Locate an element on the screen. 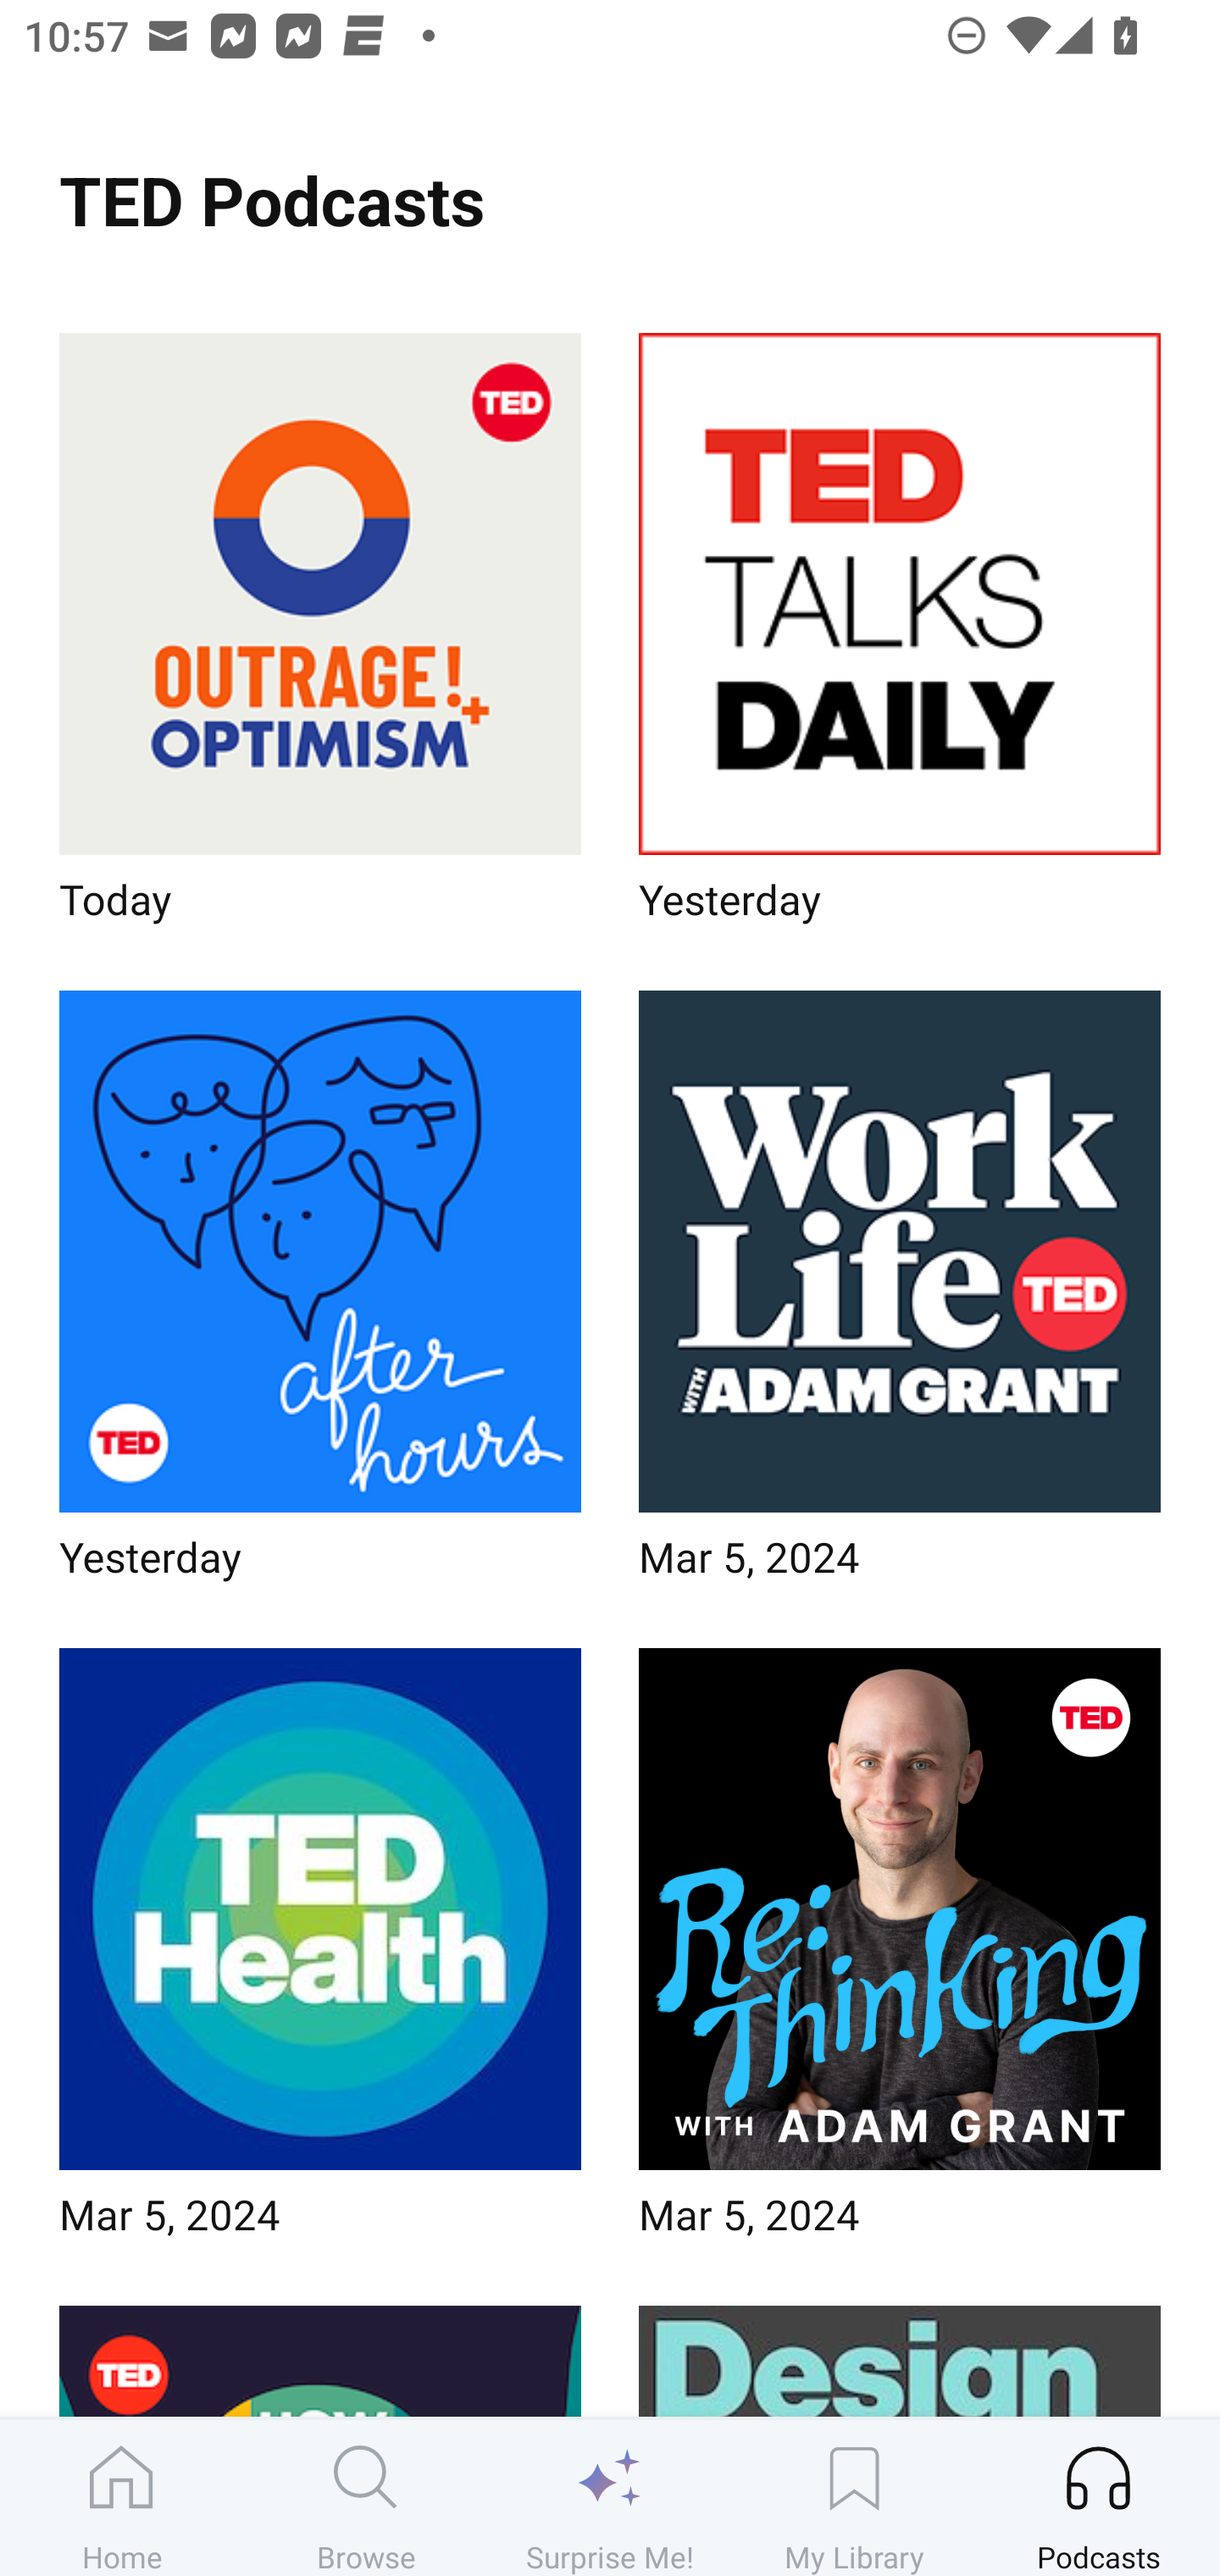  Today is located at coordinates (320, 637).